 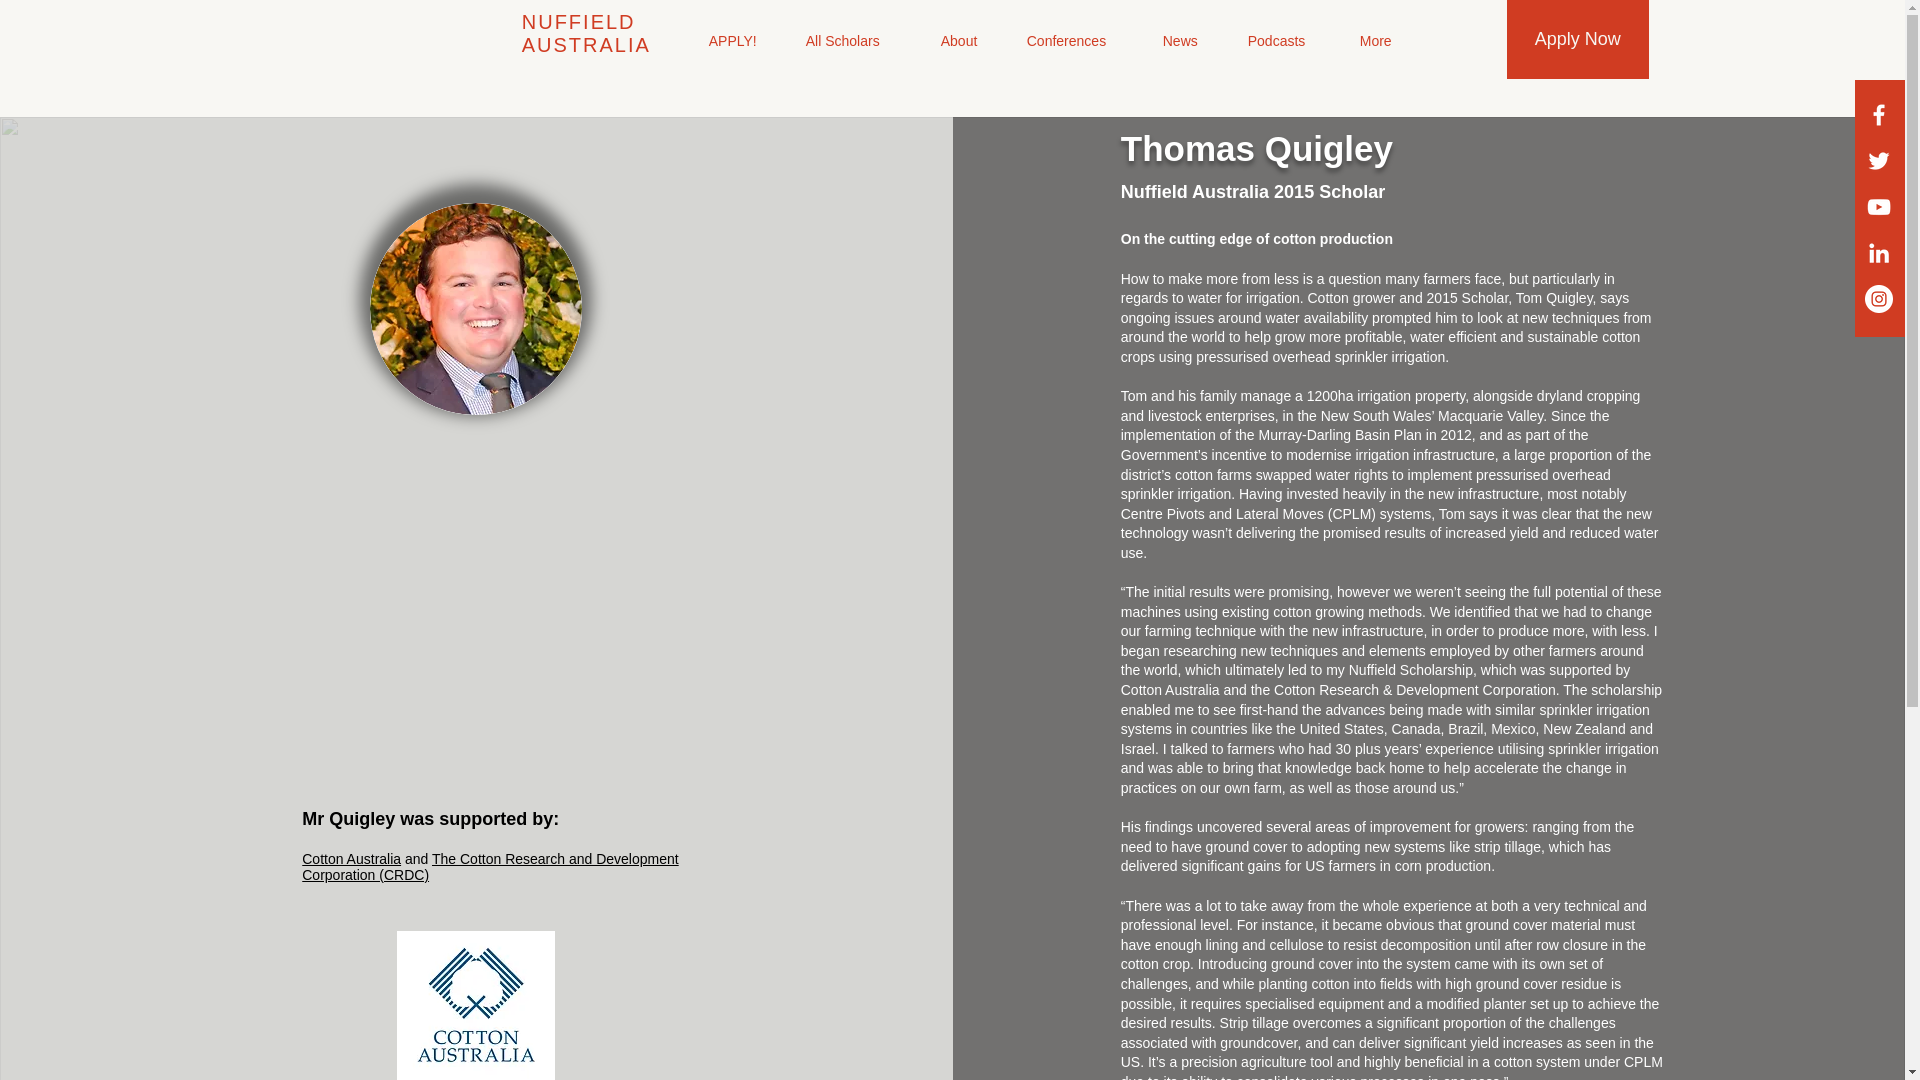 I want to click on Conferences, so click(x=1316, y=38).